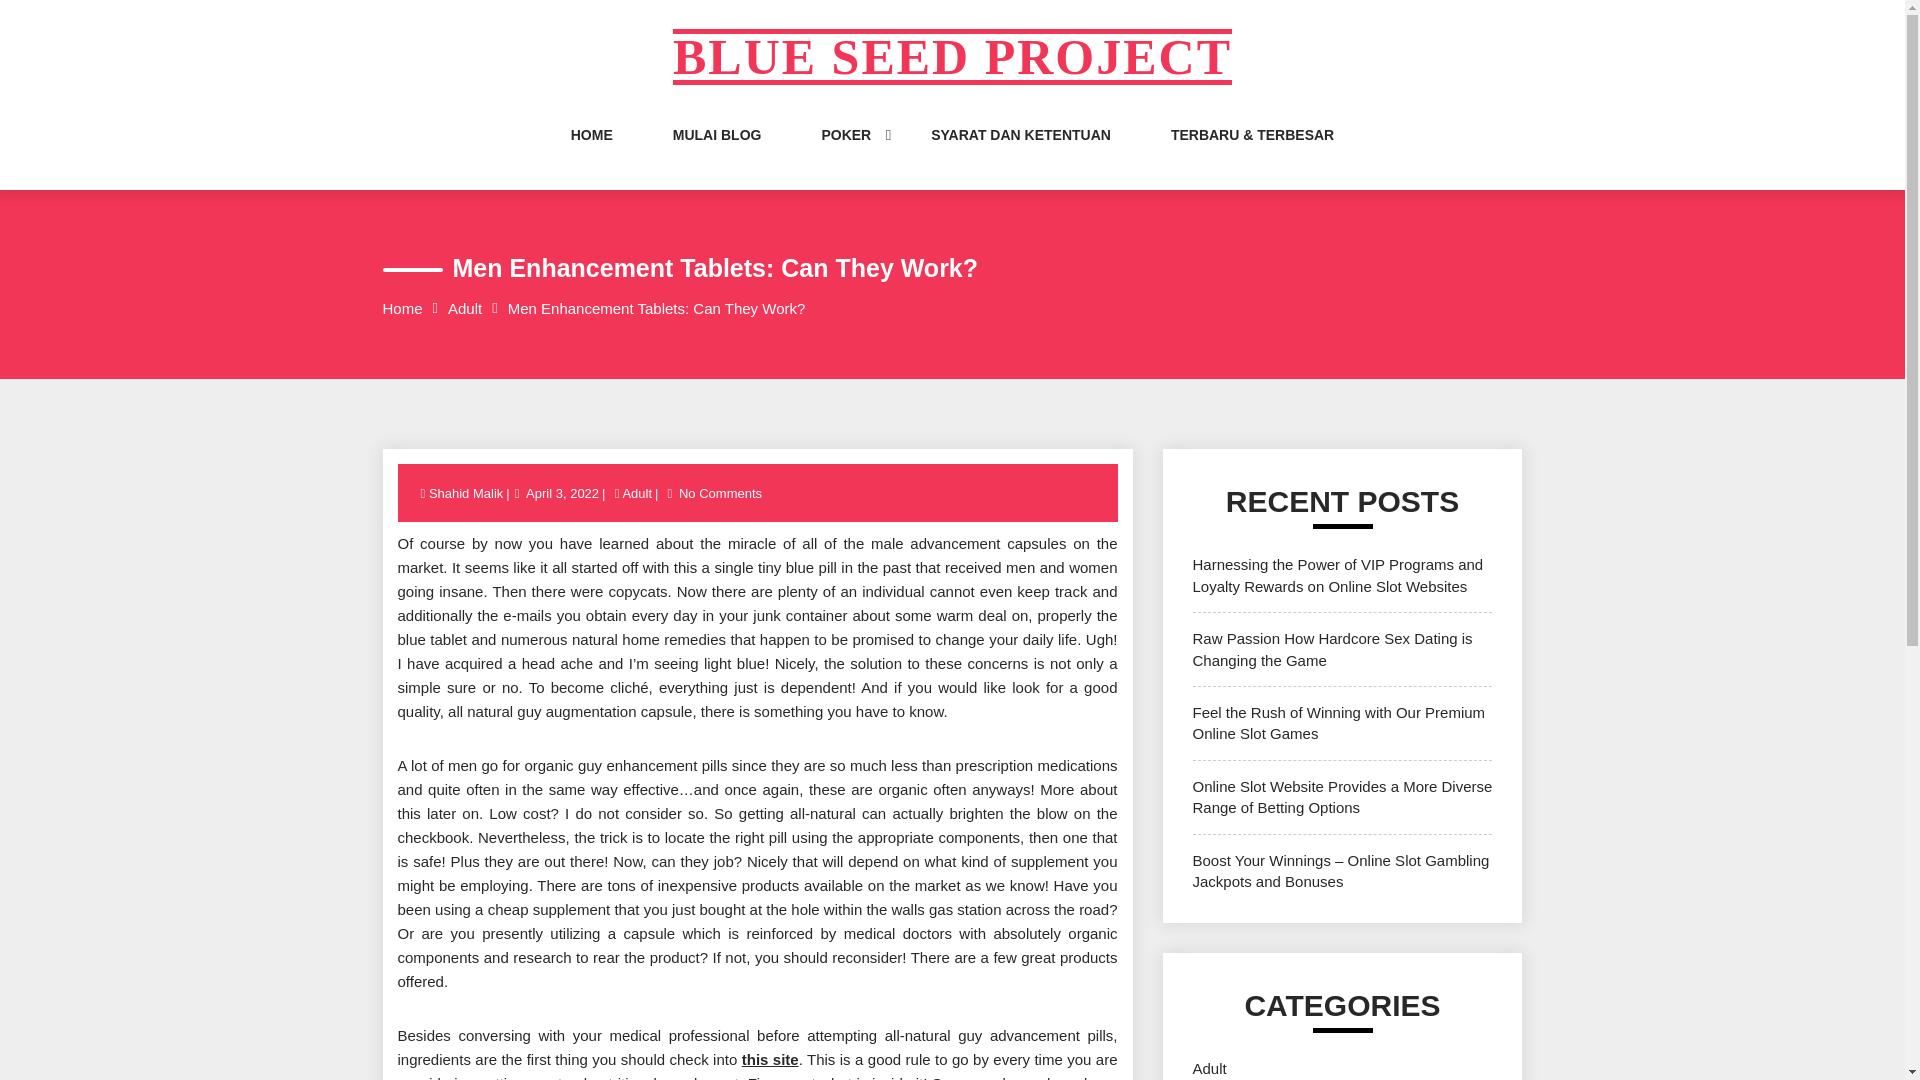 This screenshot has width=1920, height=1080. What do you see at coordinates (402, 308) in the screenshot?
I see `Home` at bounding box center [402, 308].